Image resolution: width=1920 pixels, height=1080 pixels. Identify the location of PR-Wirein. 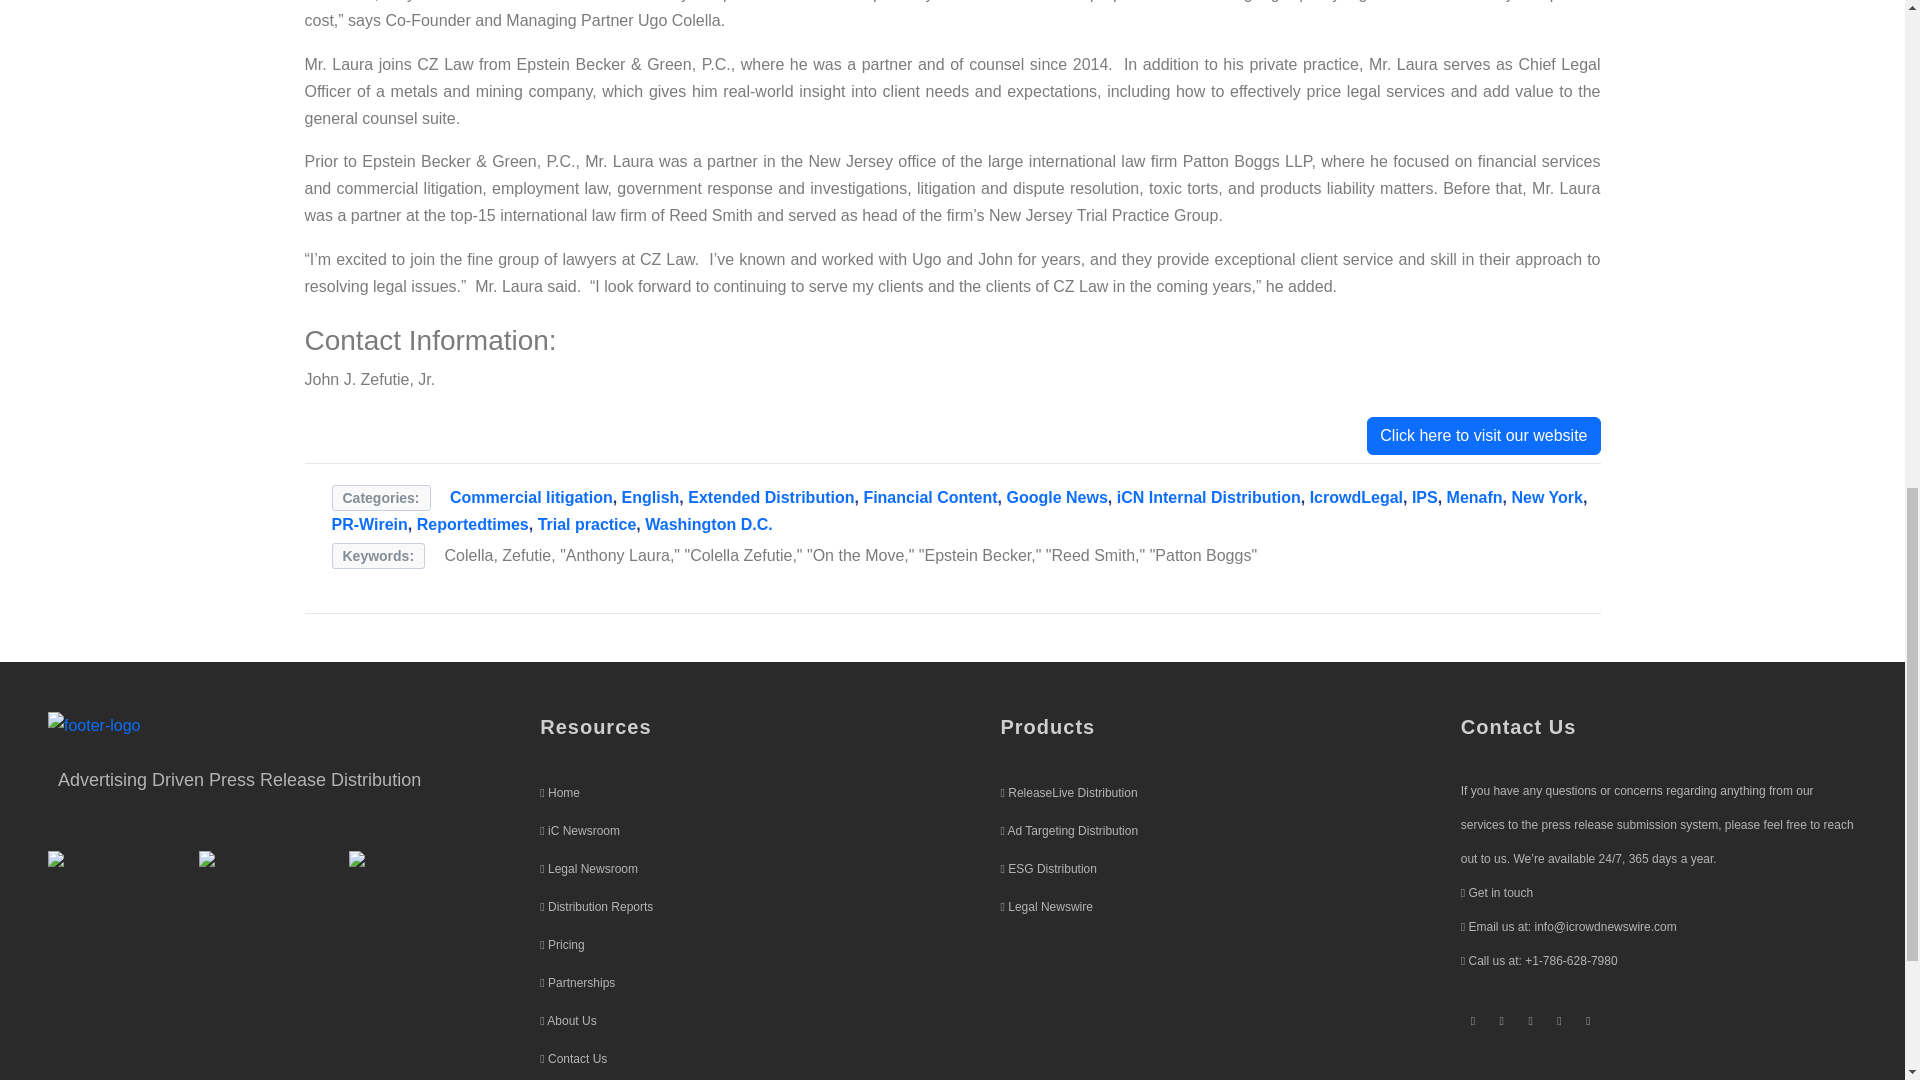
(370, 524).